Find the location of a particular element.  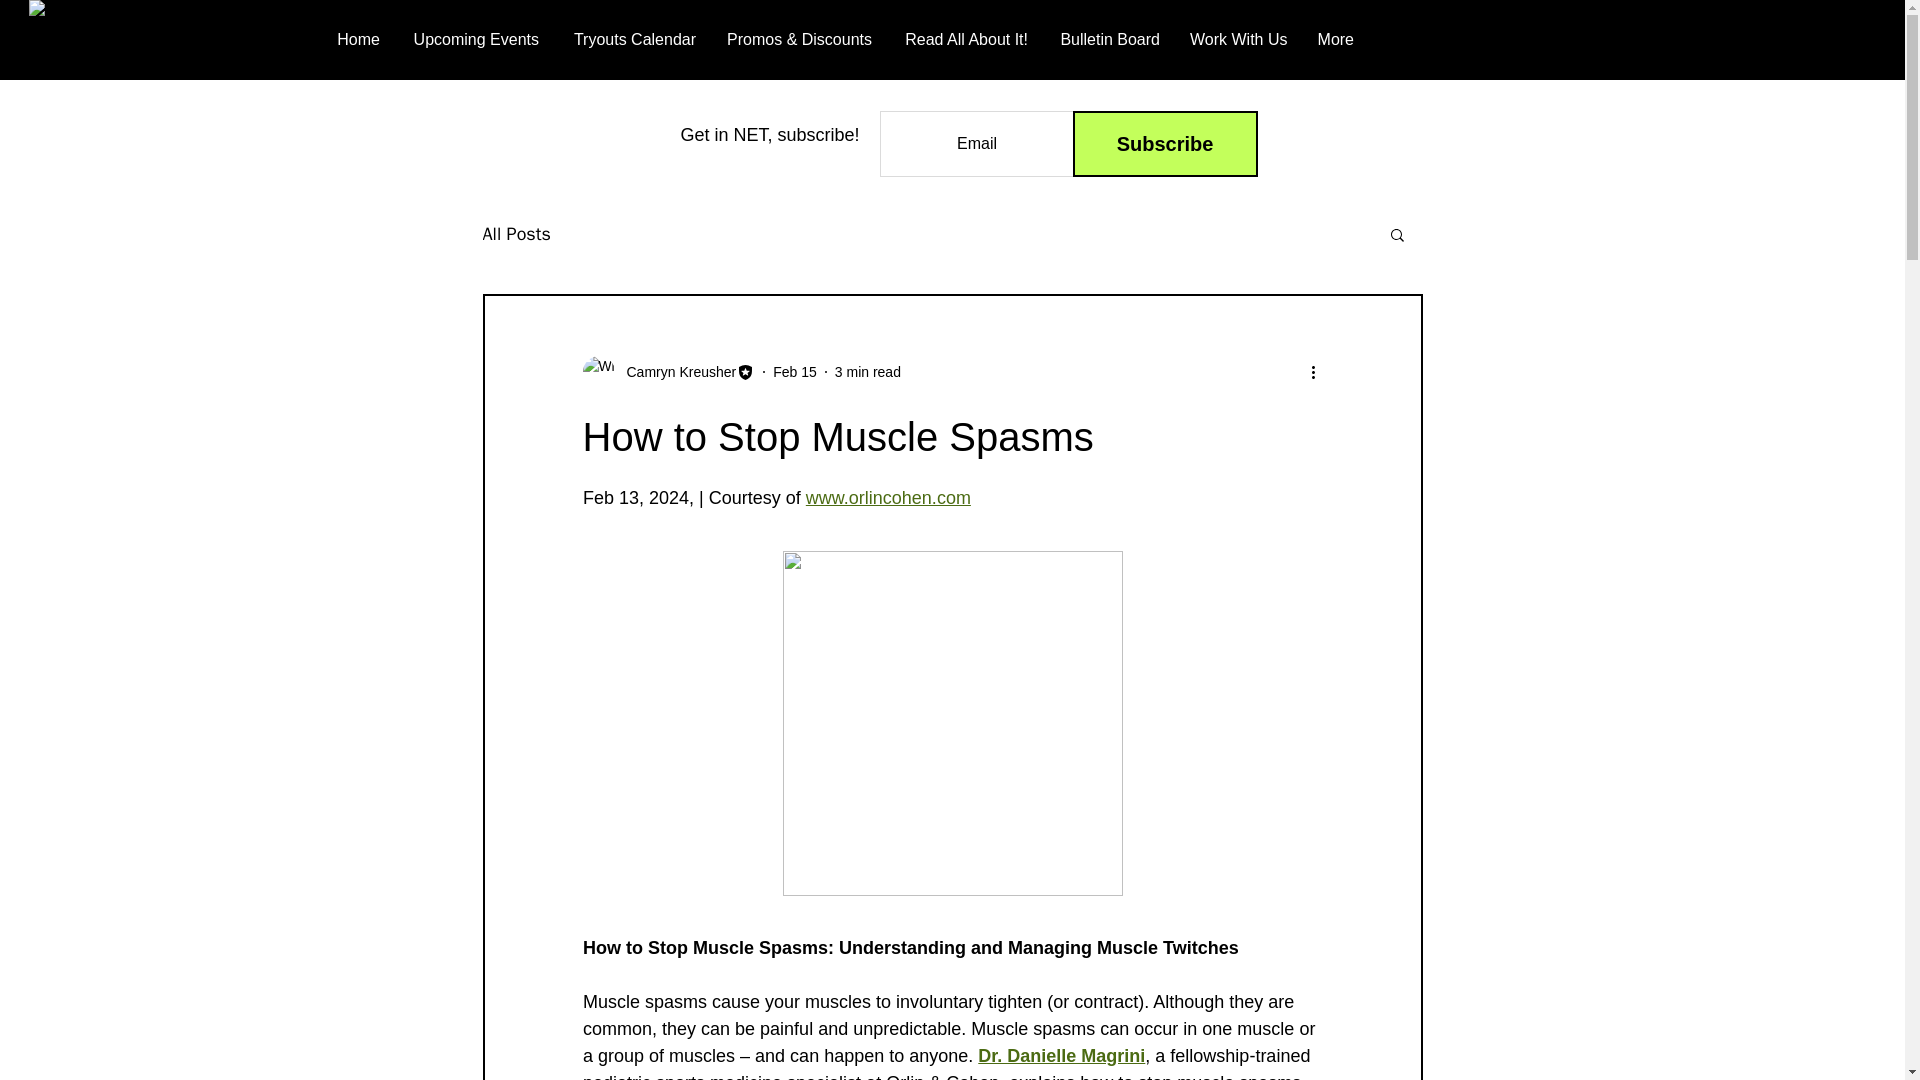

Read All About It! is located at coordinates (964, 40).